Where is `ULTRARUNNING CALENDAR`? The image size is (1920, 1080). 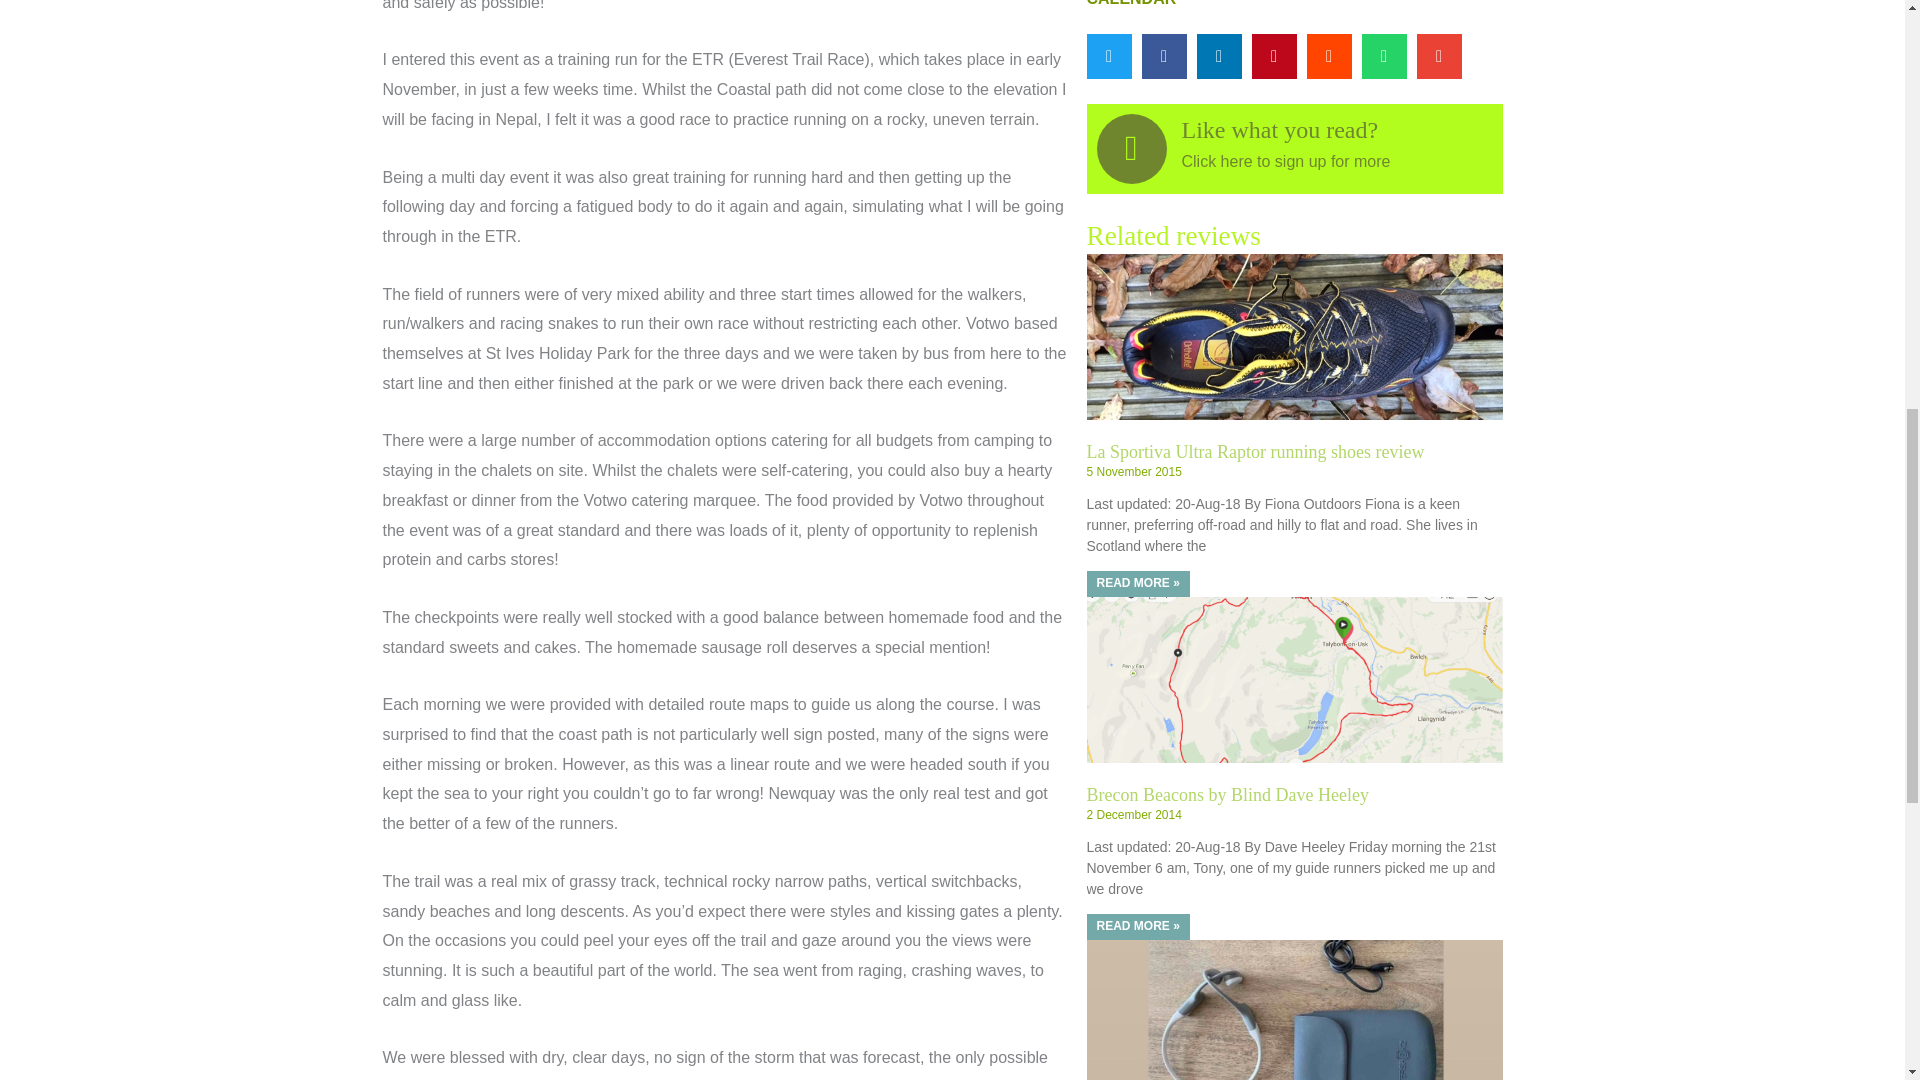
ULTRARUNNING CALENDAR is located at coordinates (1274, 3).